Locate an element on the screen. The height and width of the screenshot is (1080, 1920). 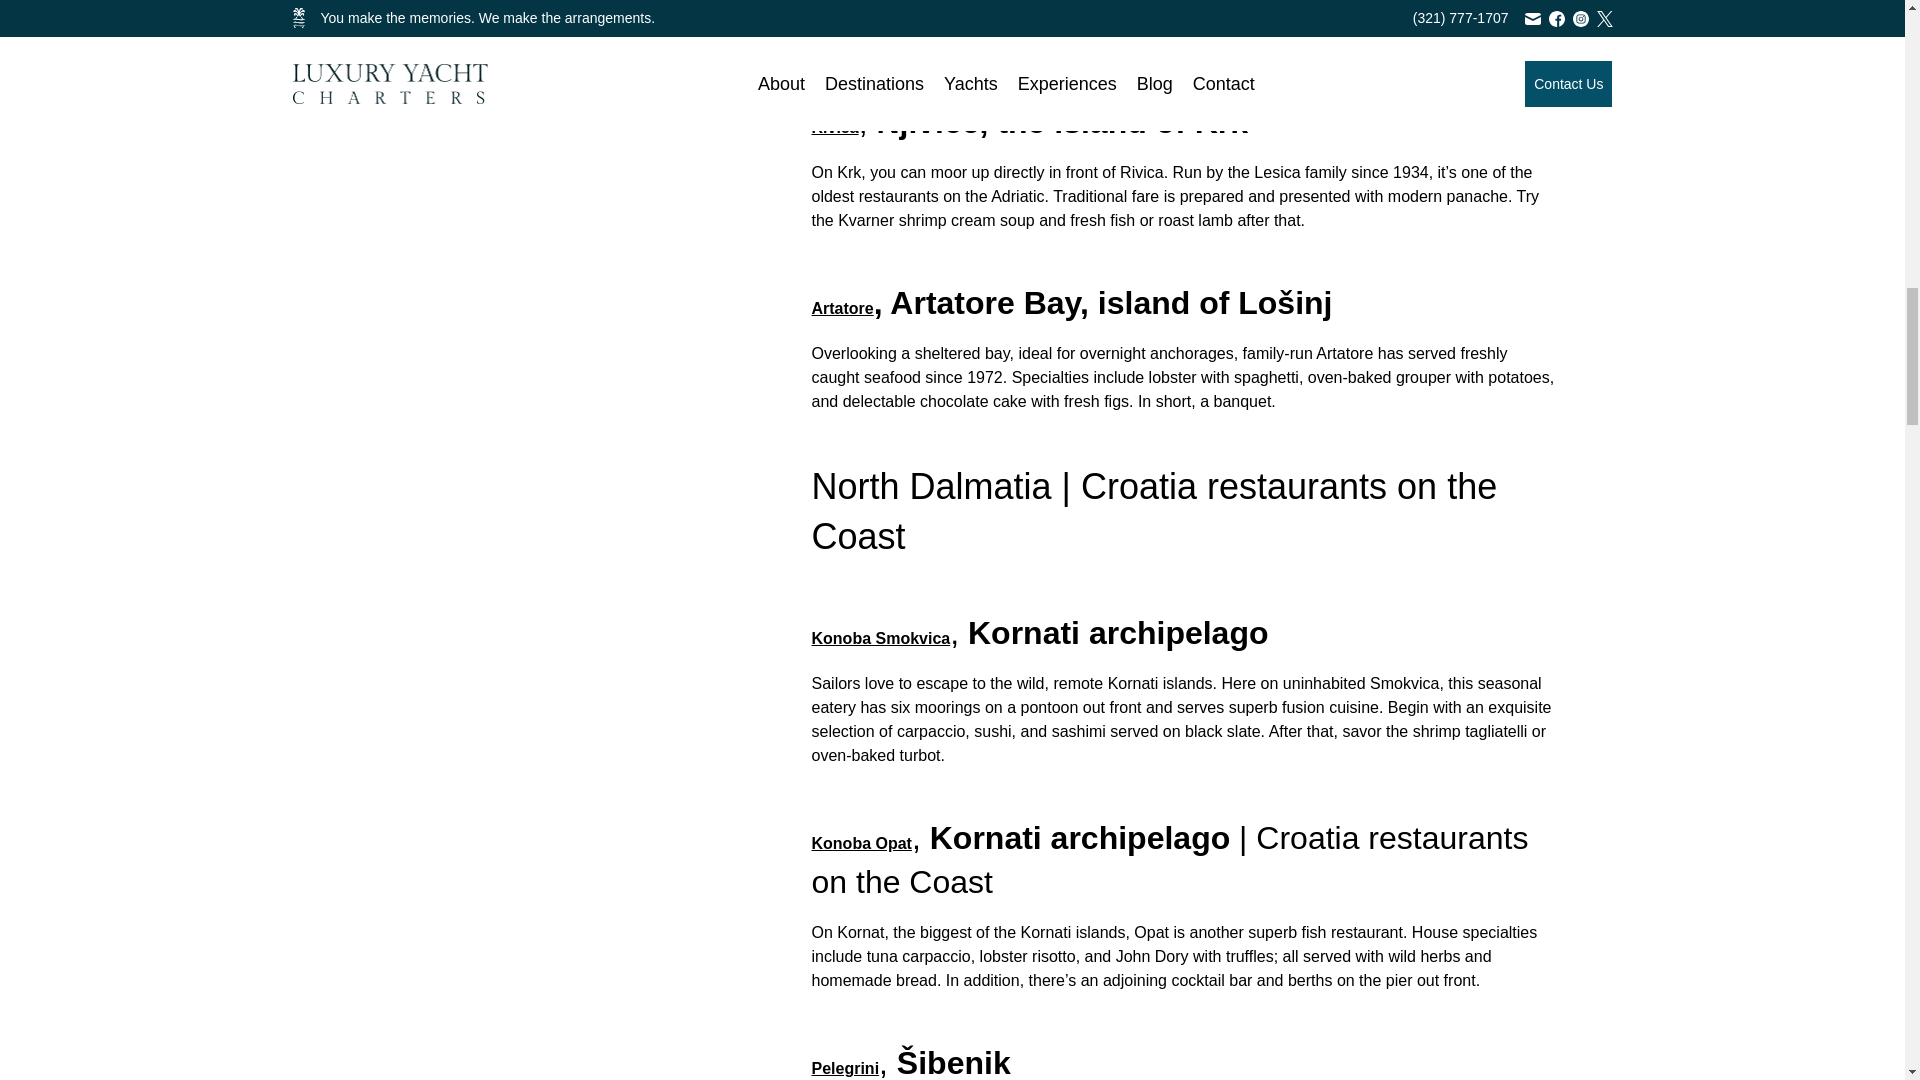
Konoba Opat is located at coordinates (862, 843).